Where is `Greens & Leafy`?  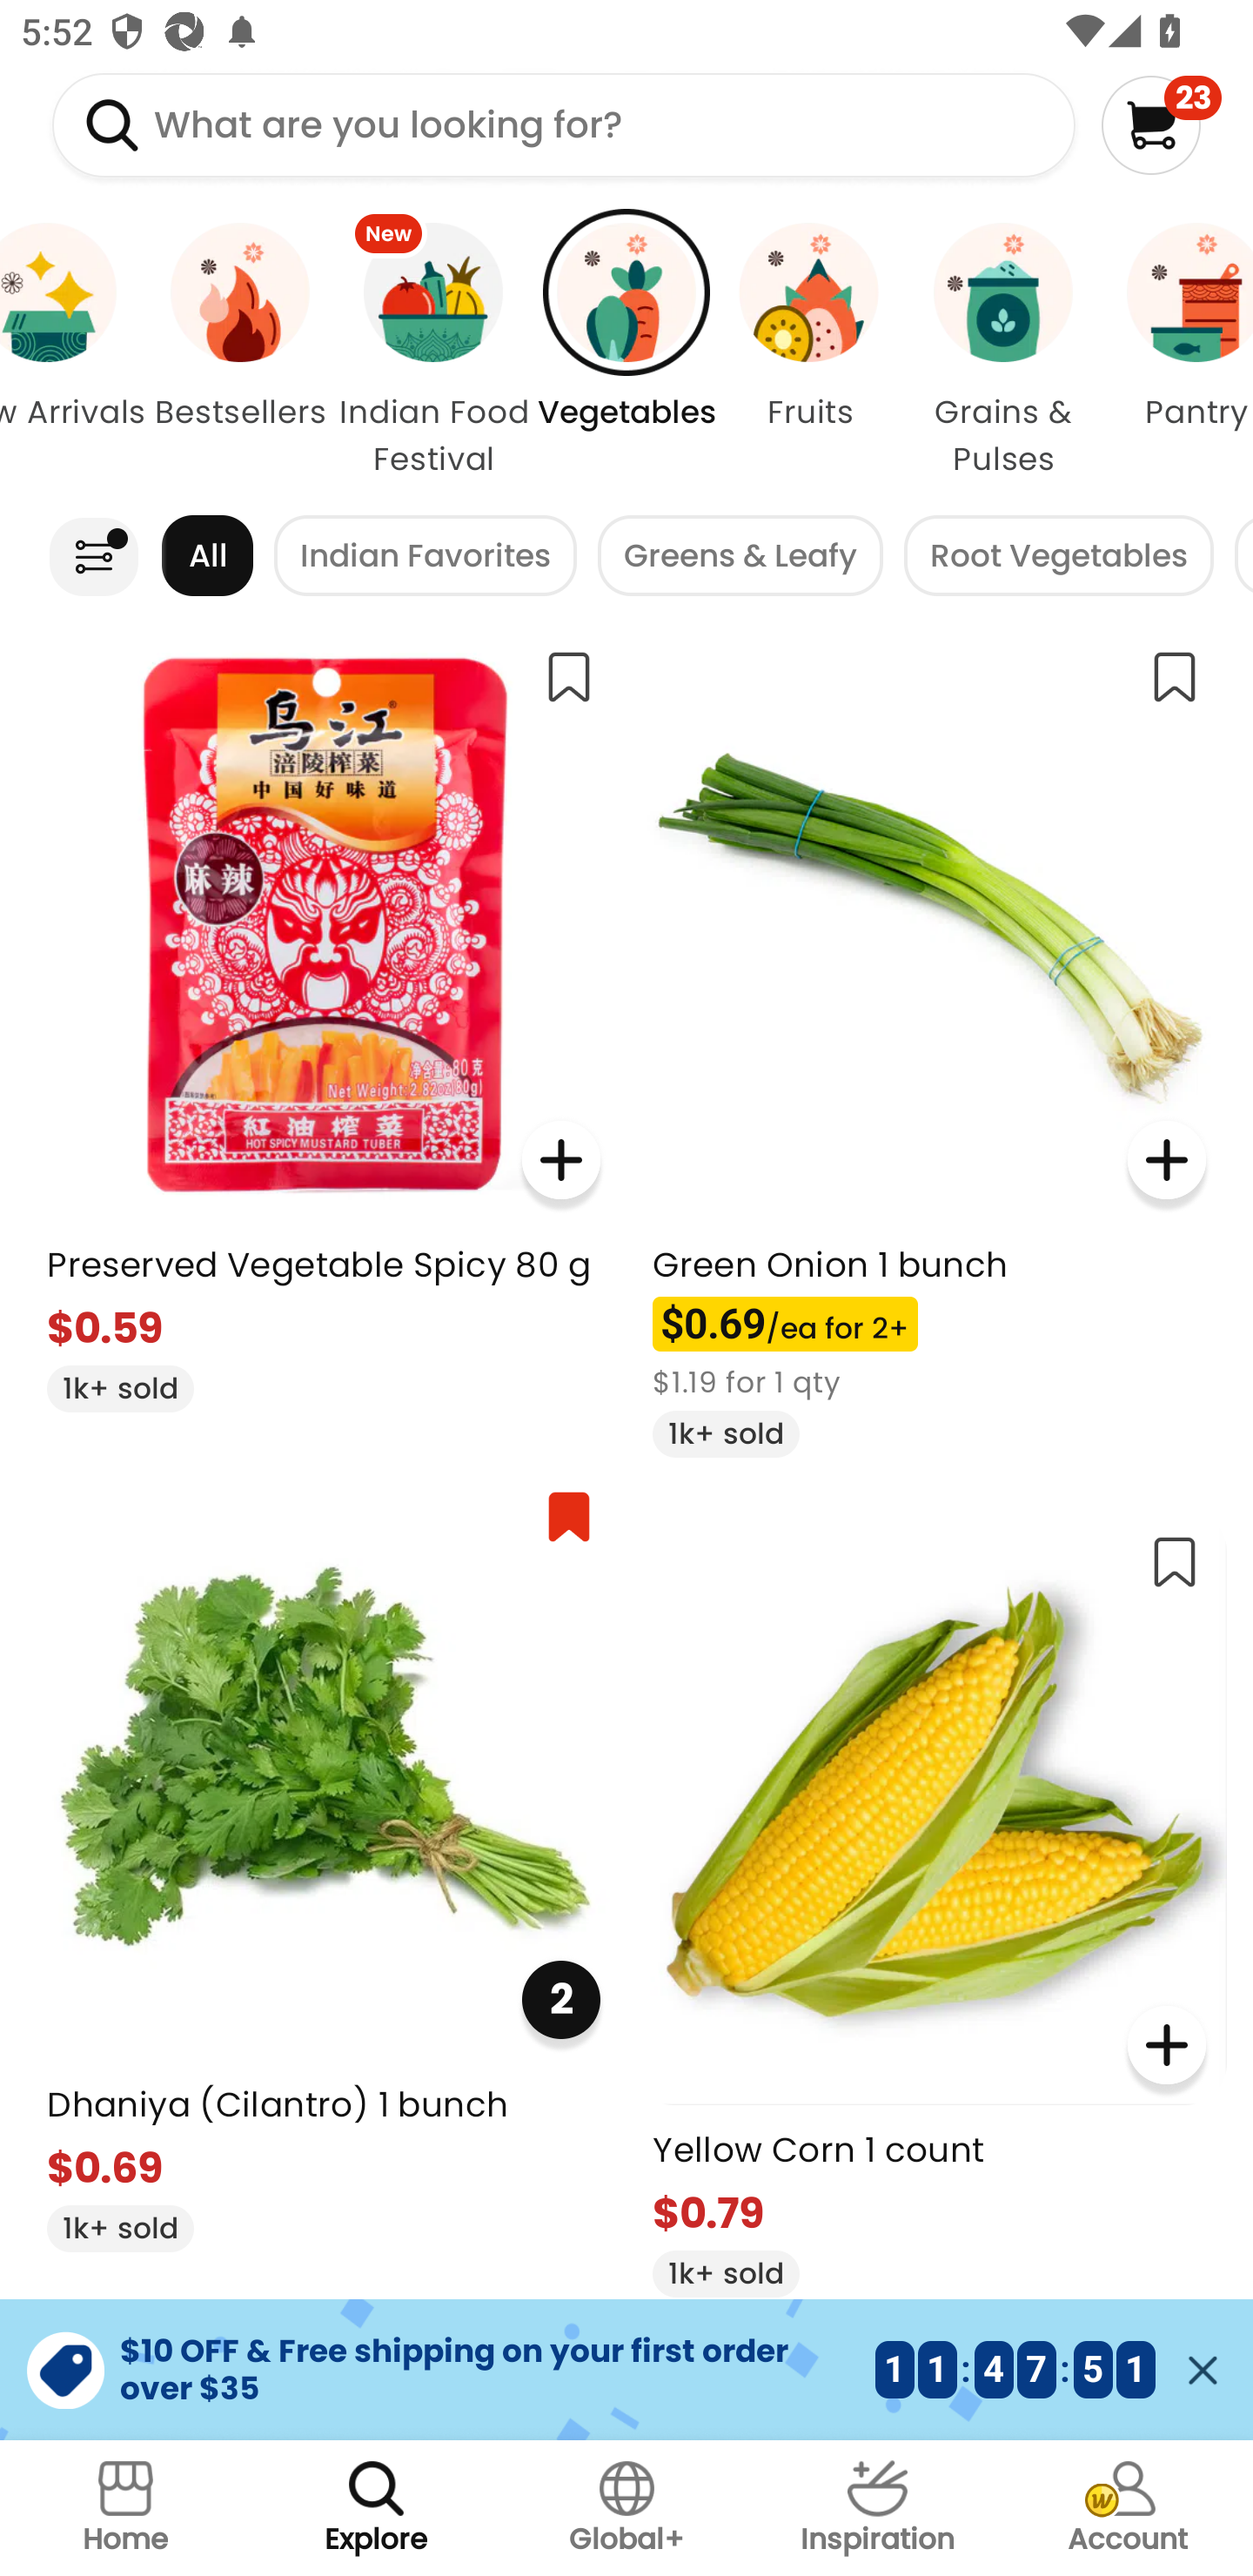 Greens & Leafy is located at coordinates (740, 555).